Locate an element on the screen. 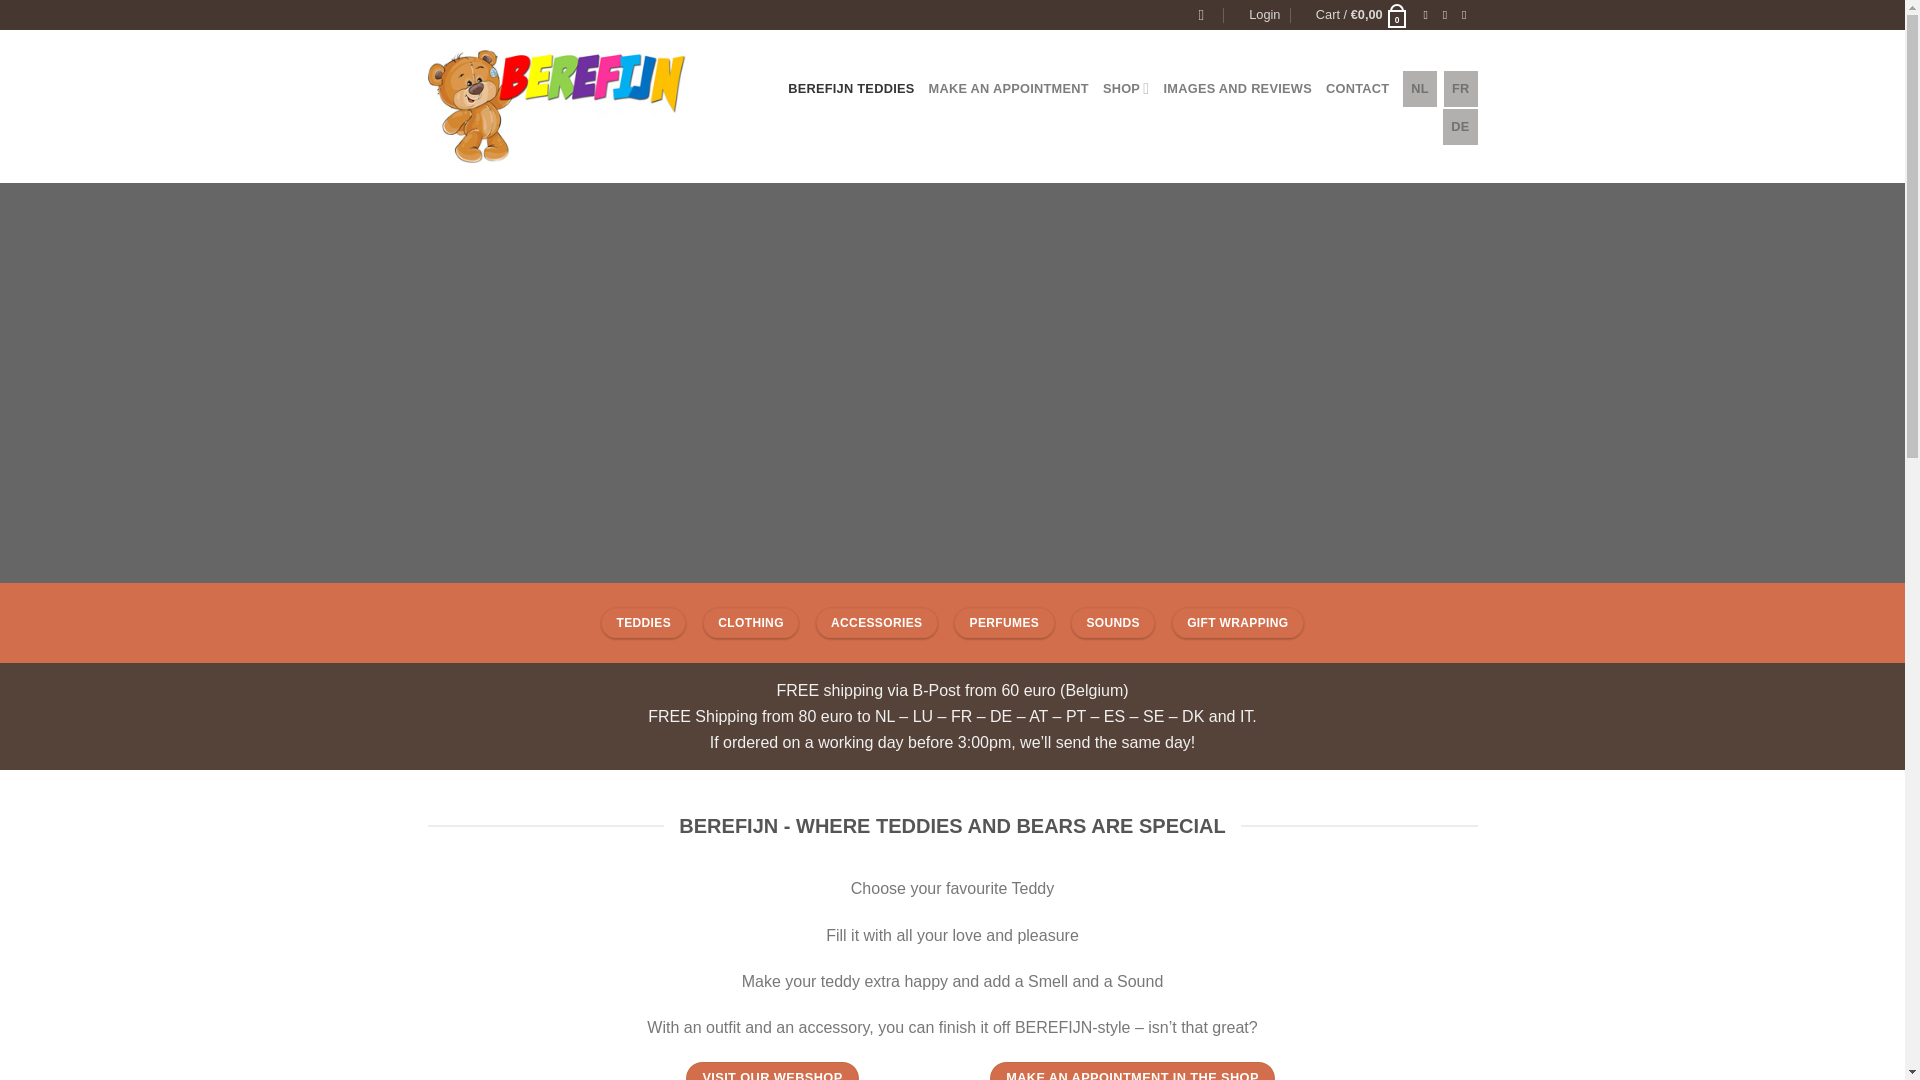 Image resolution: width=1920 pixels, height=1080 pixels. BEREFIJN TEDDIES is located at coordinates (850, 88).